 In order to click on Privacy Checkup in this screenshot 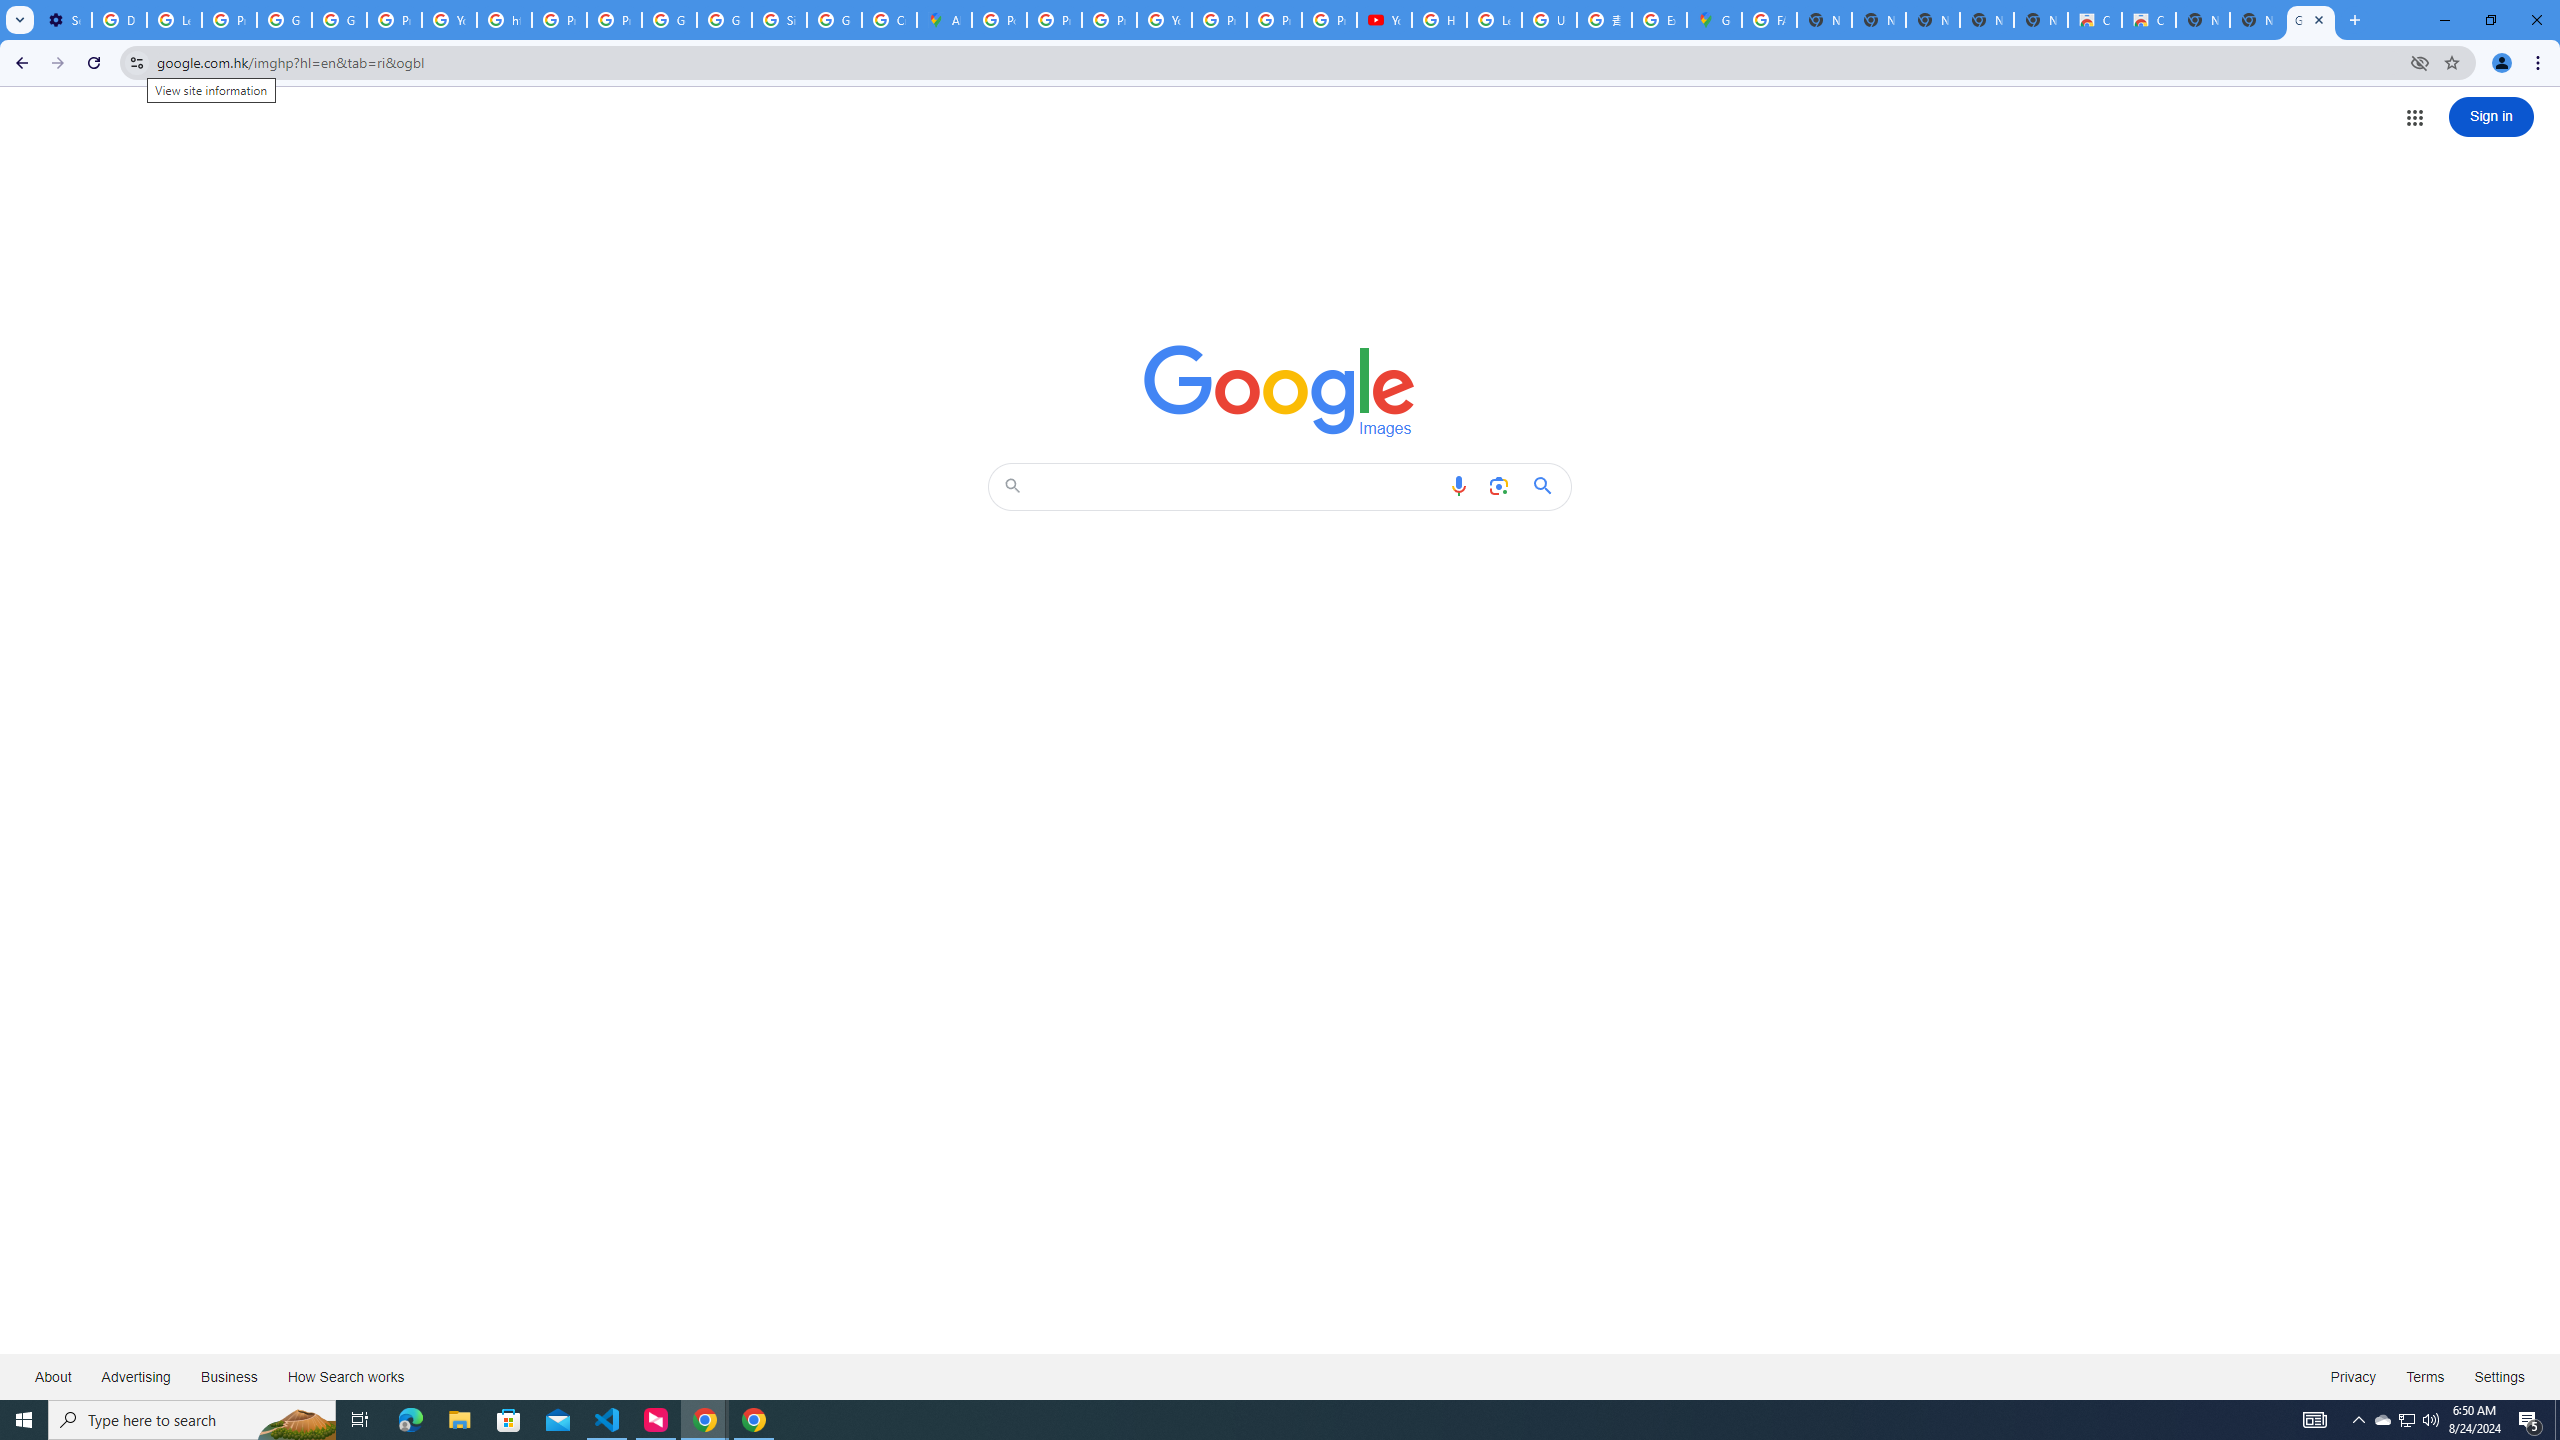, I will do `click(1274, 20)`.